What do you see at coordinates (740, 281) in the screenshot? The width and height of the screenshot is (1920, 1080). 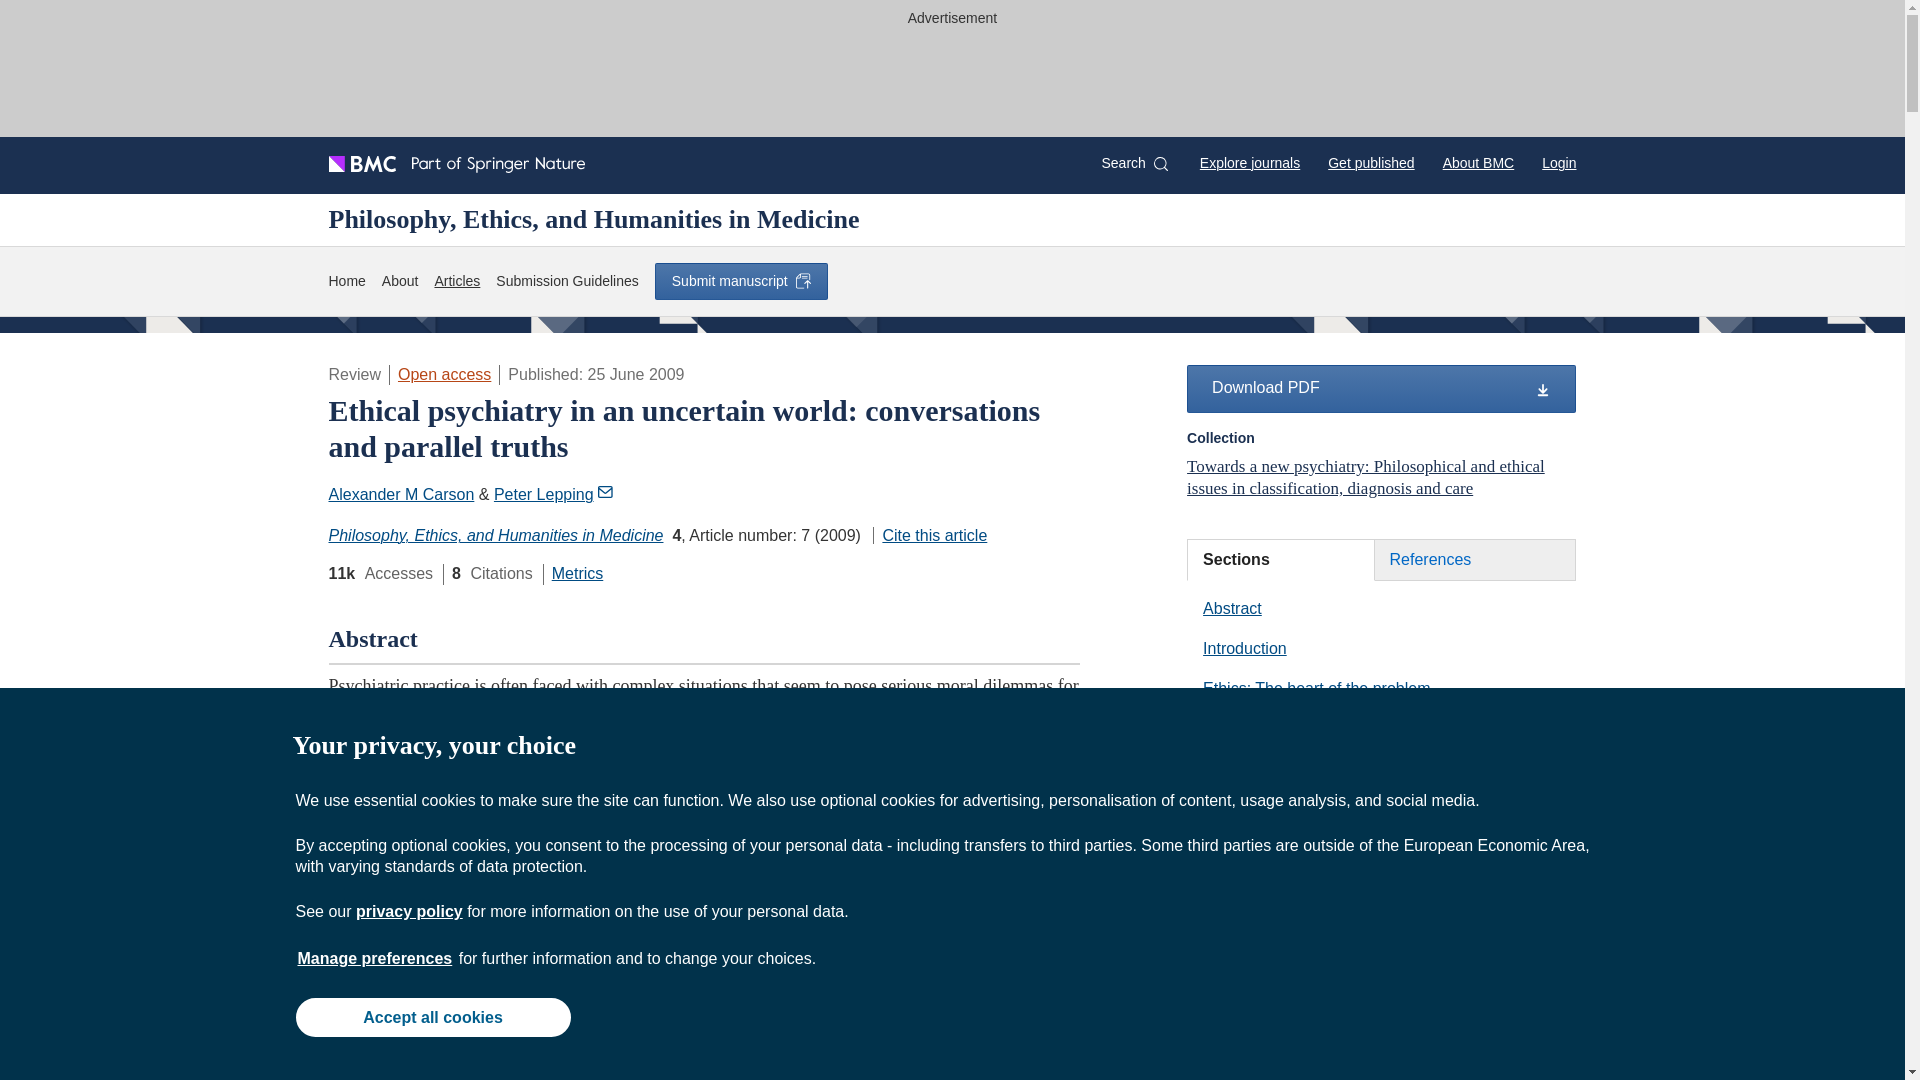 I see `Submit manuscript` at bounding box center [740, 281].